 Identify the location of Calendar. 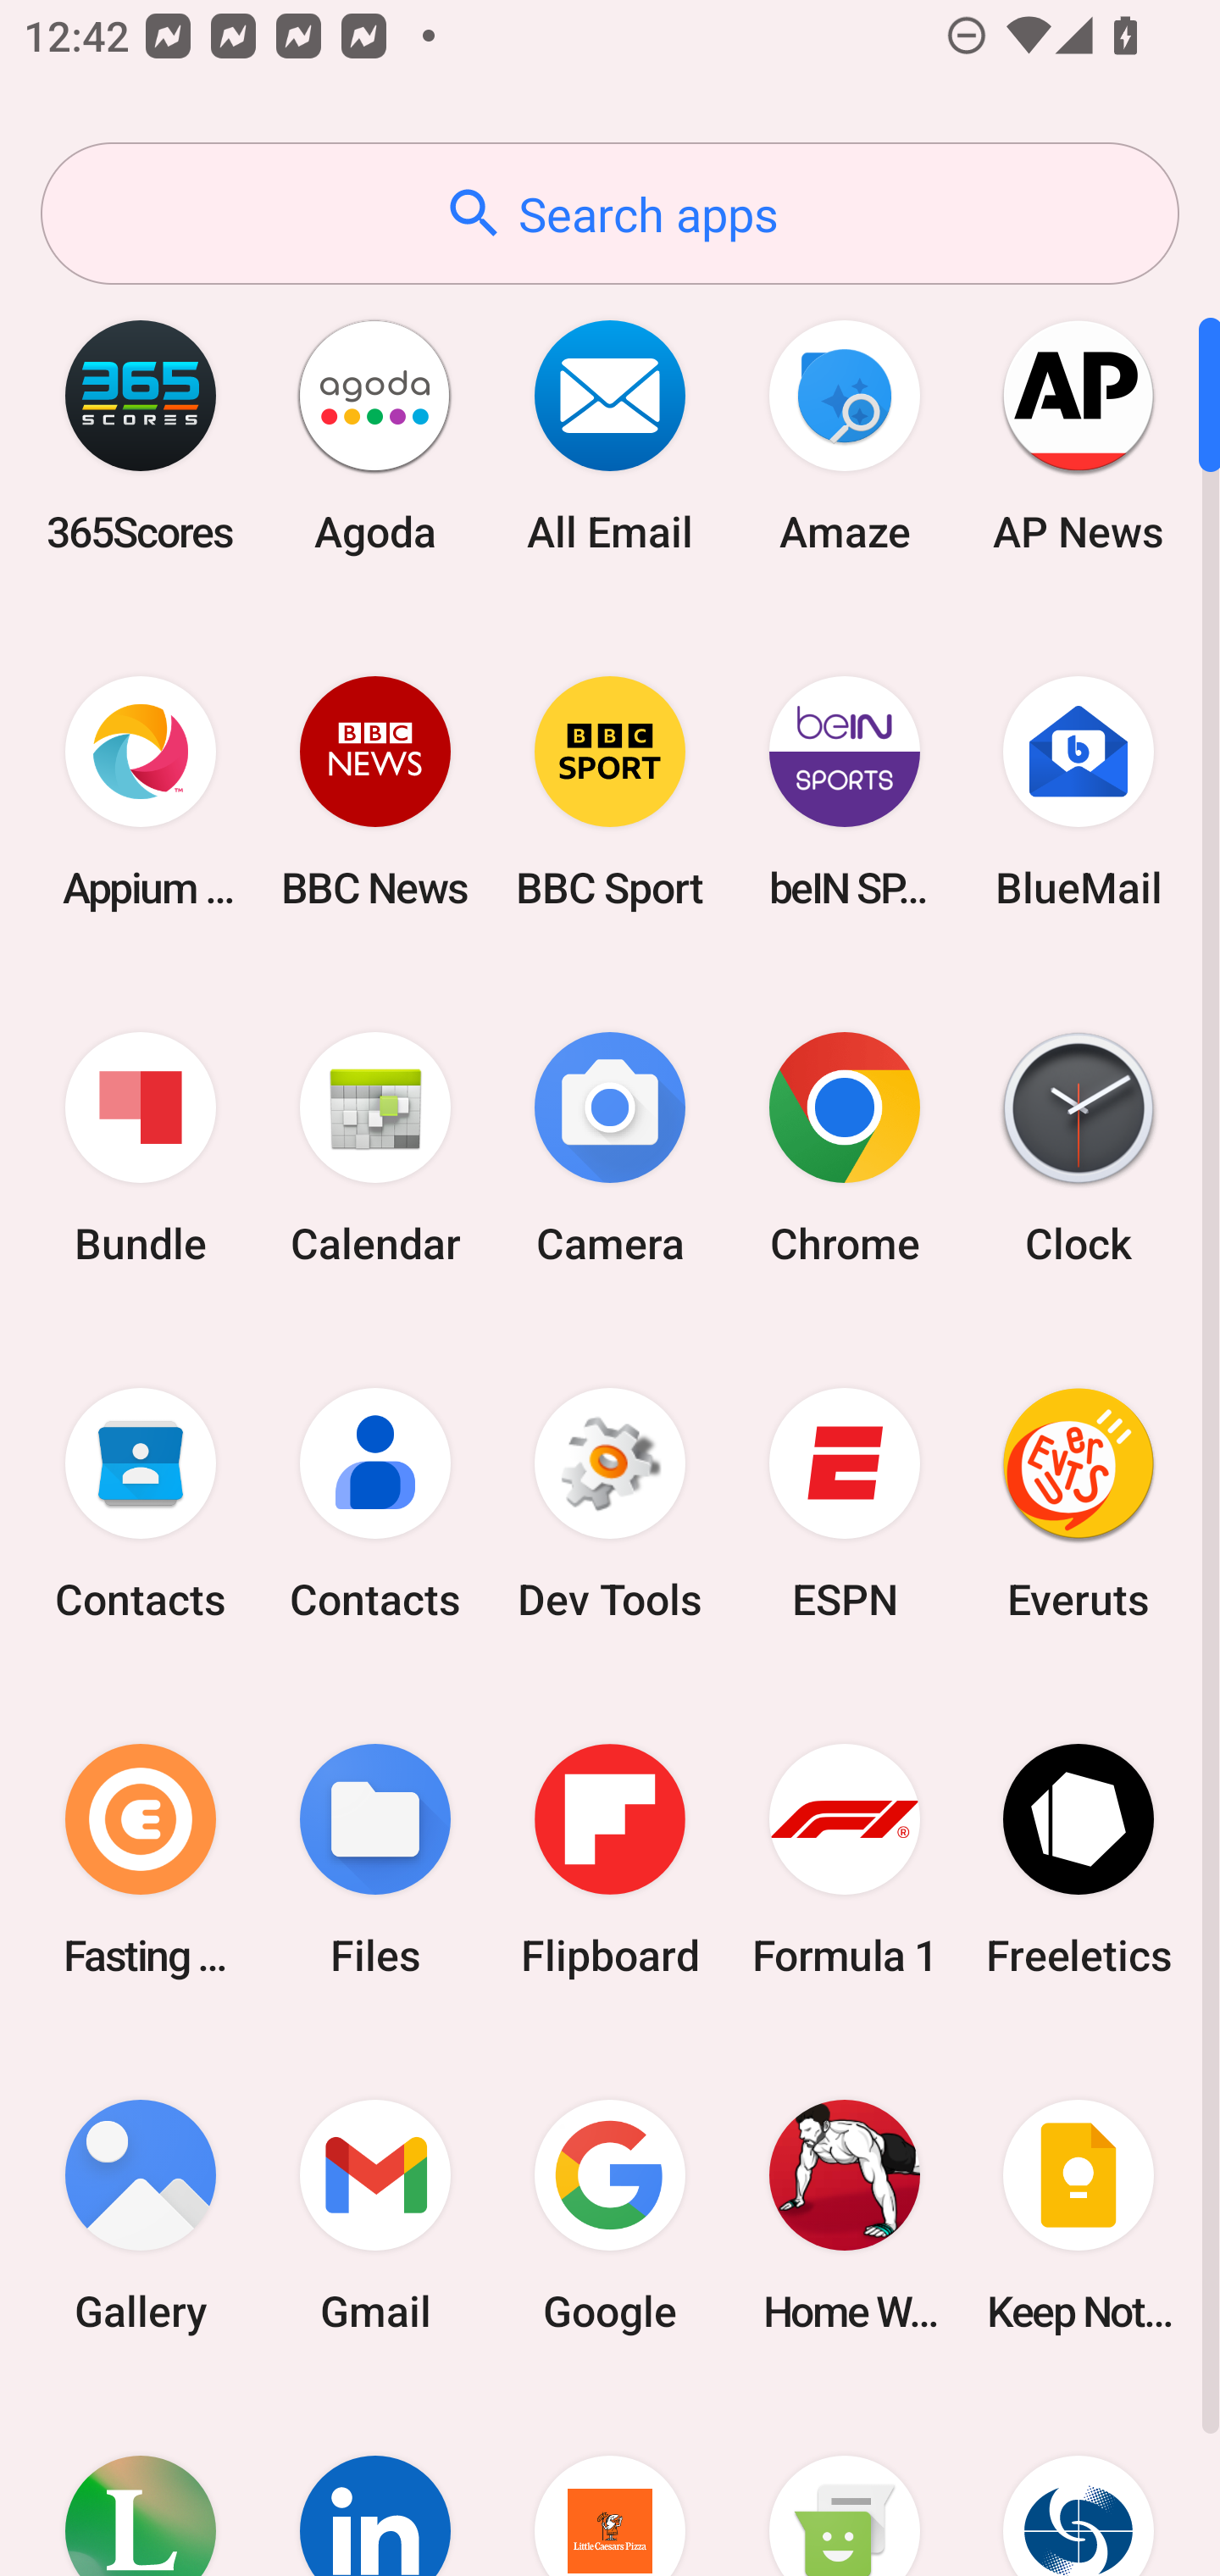
(375, 1149).